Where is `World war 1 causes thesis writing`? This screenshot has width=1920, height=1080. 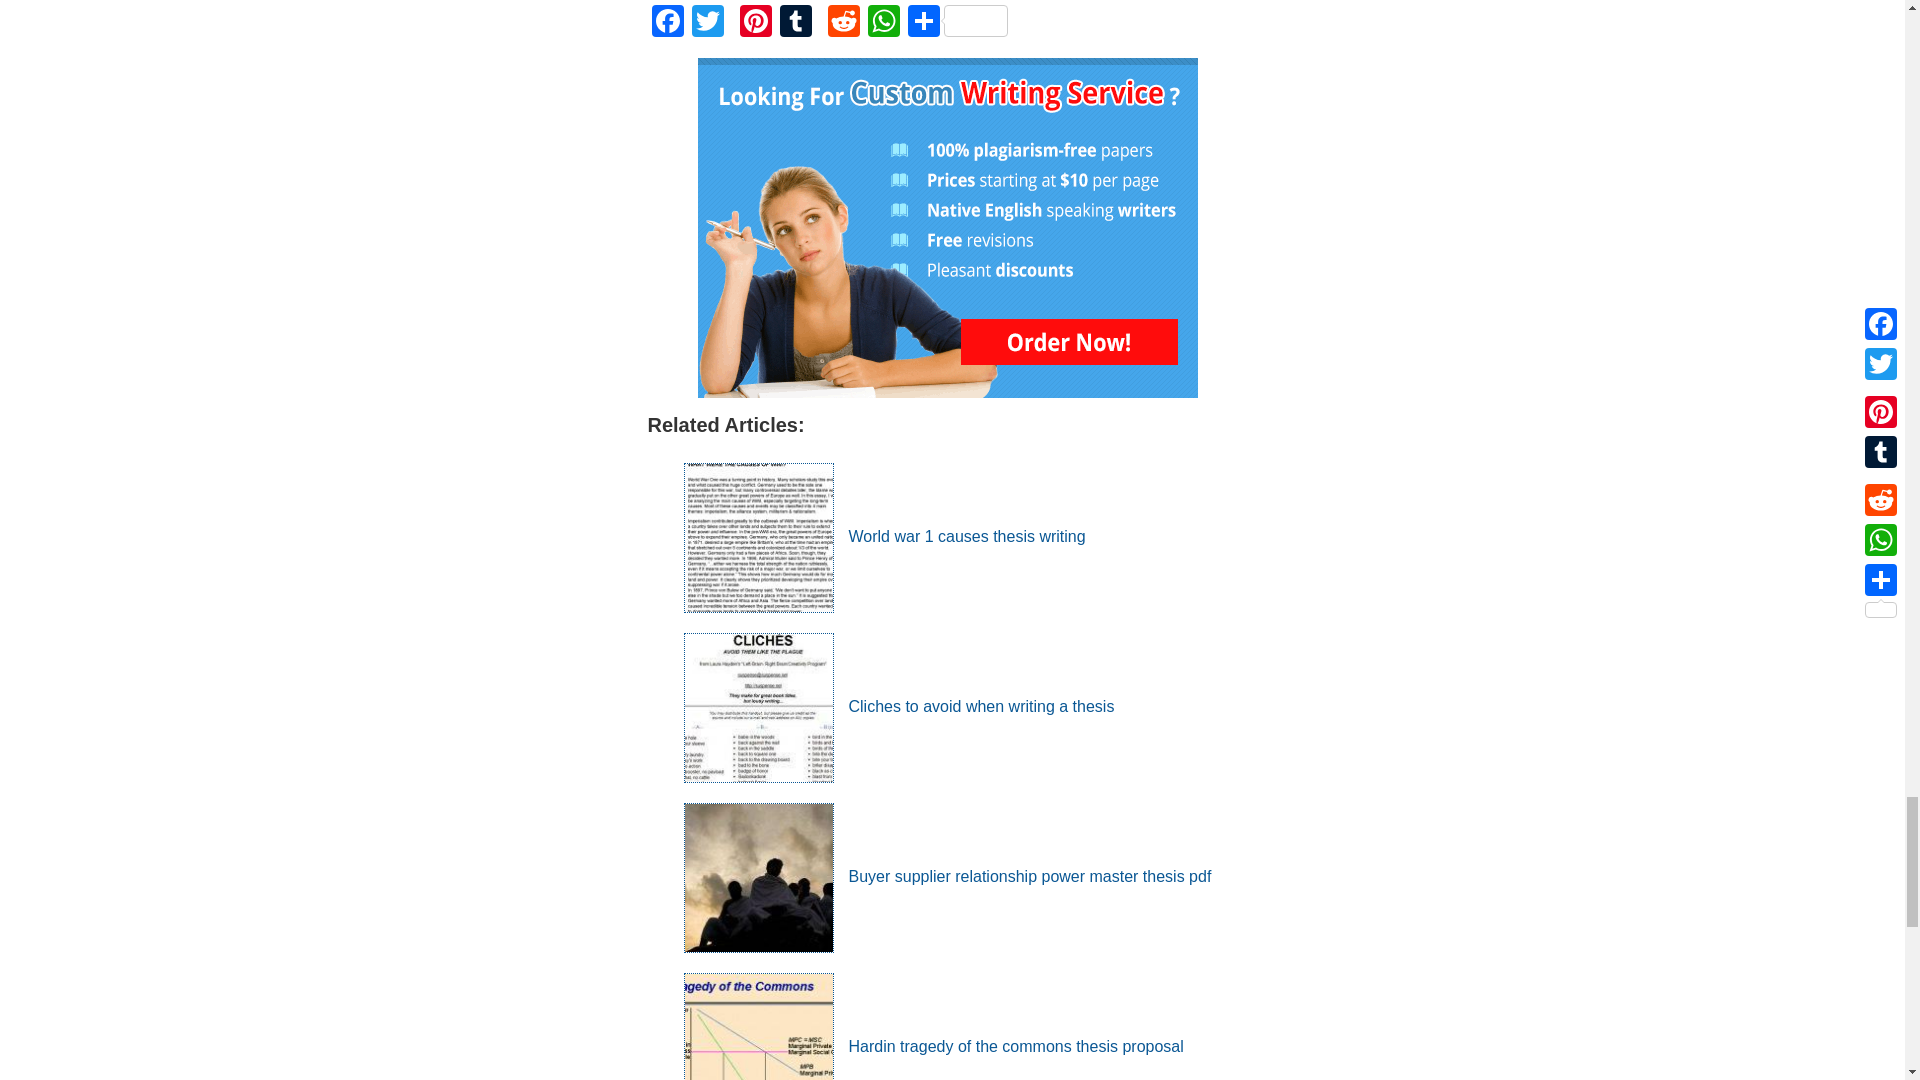
World war 1 causes thesis writing is located at coordinates (884, 536).